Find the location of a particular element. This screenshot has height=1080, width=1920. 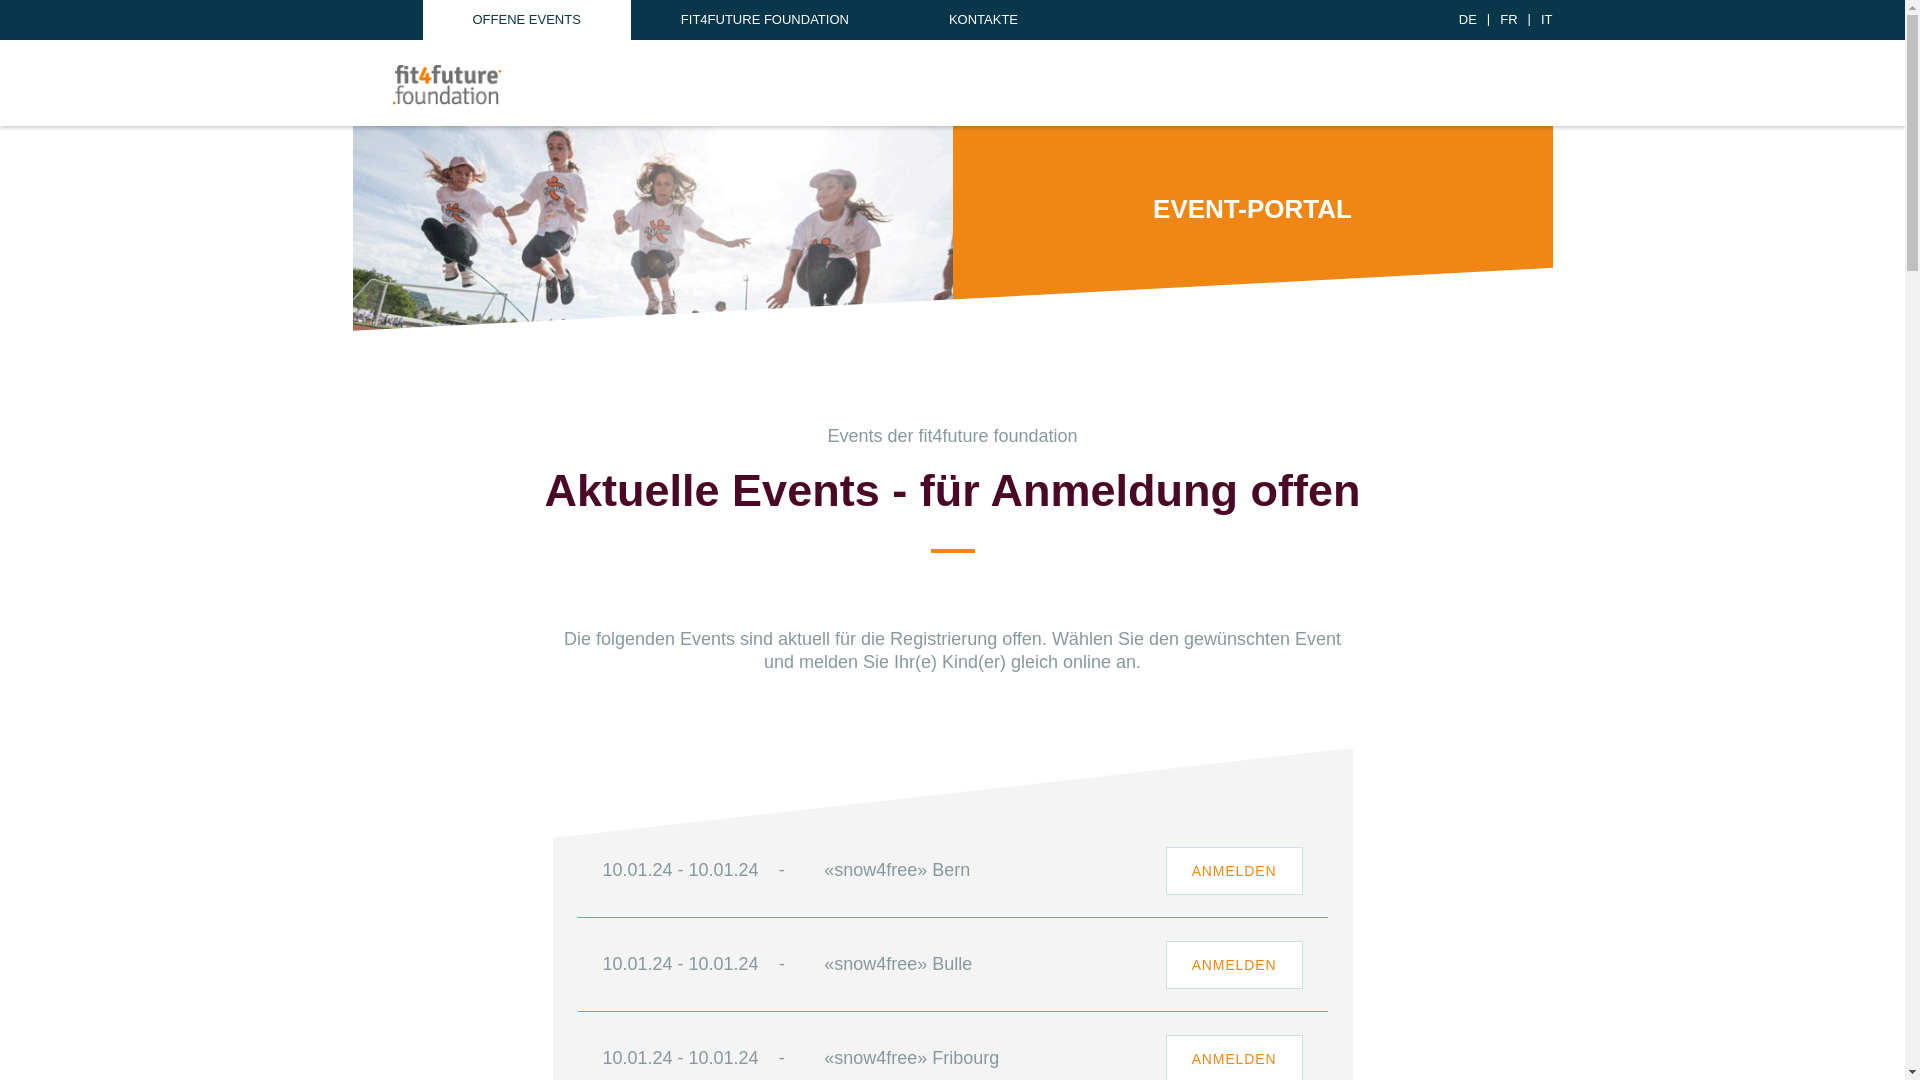

IT is located at coordinates (1547, 20).